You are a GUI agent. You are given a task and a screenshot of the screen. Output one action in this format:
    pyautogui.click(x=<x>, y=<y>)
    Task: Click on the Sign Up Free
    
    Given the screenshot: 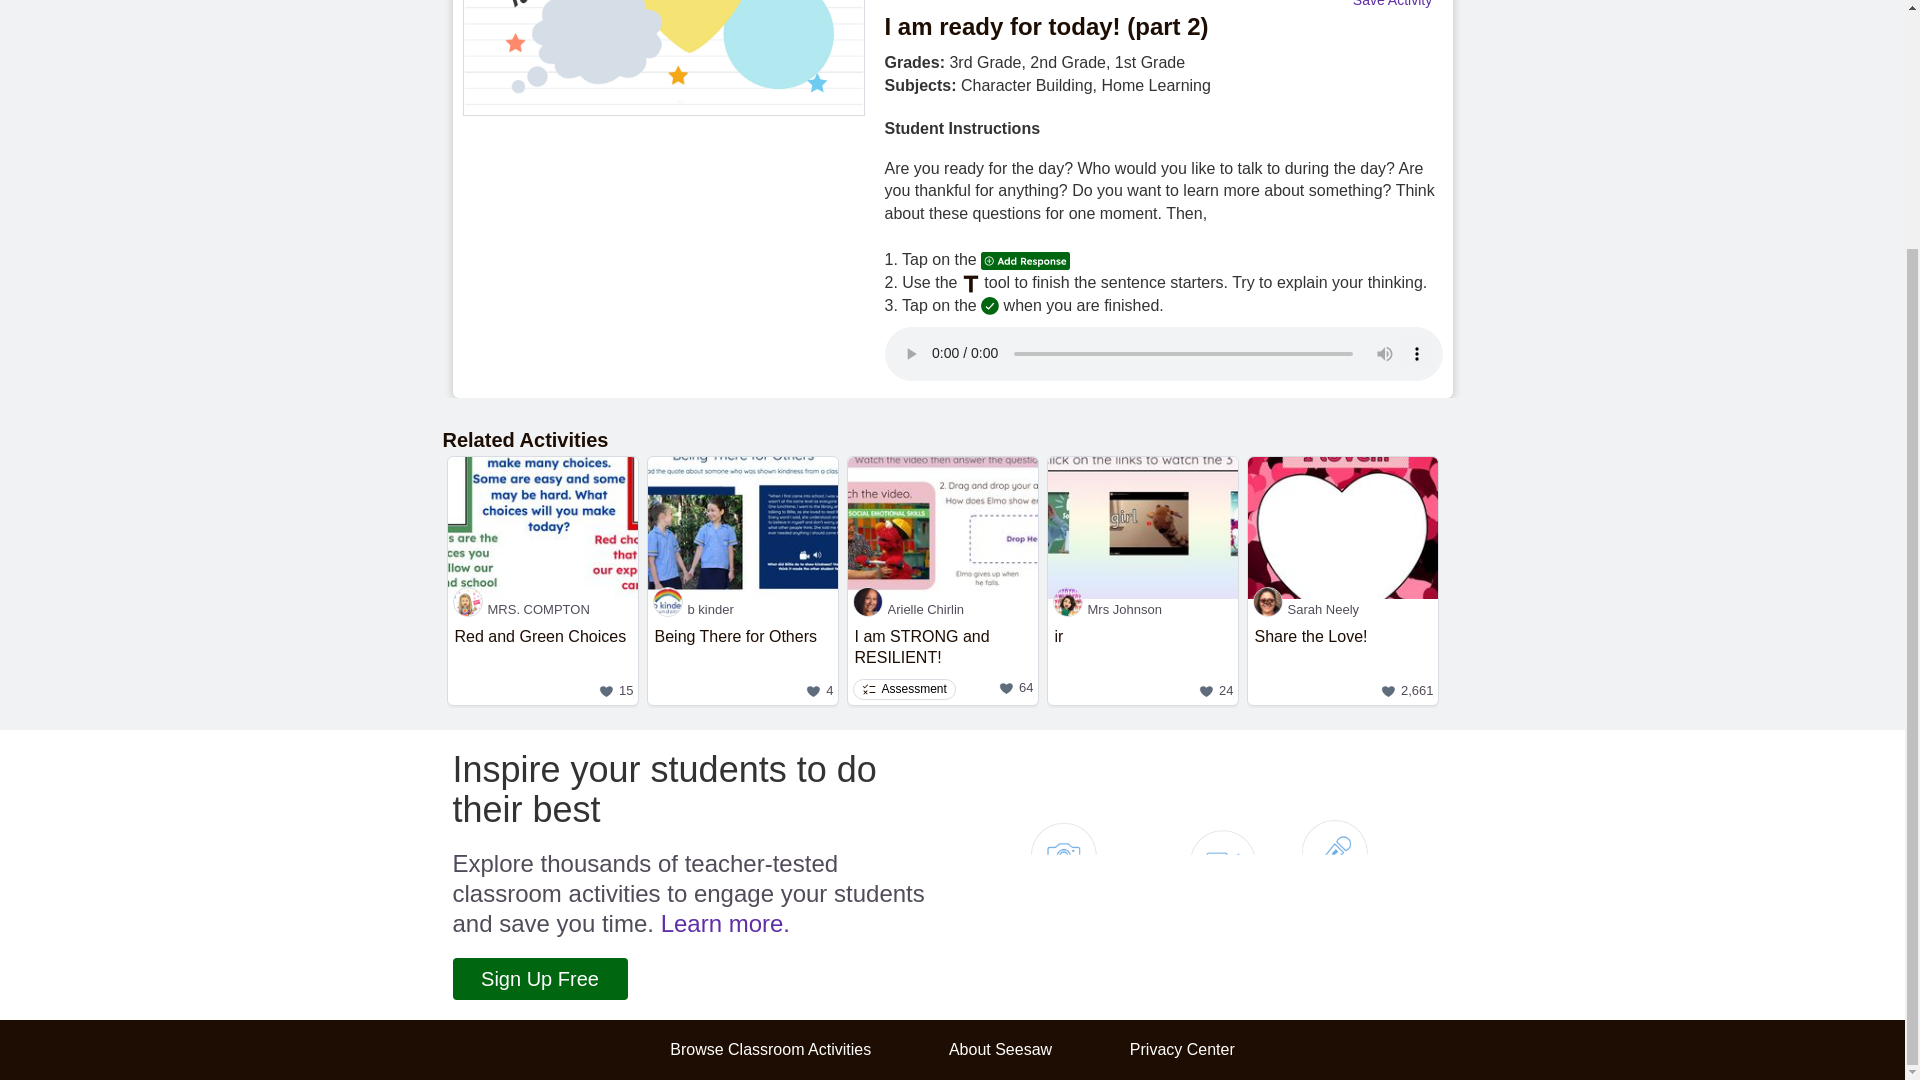 What is the action you would take?
    pyautogui.click(x=943, y=609)
    